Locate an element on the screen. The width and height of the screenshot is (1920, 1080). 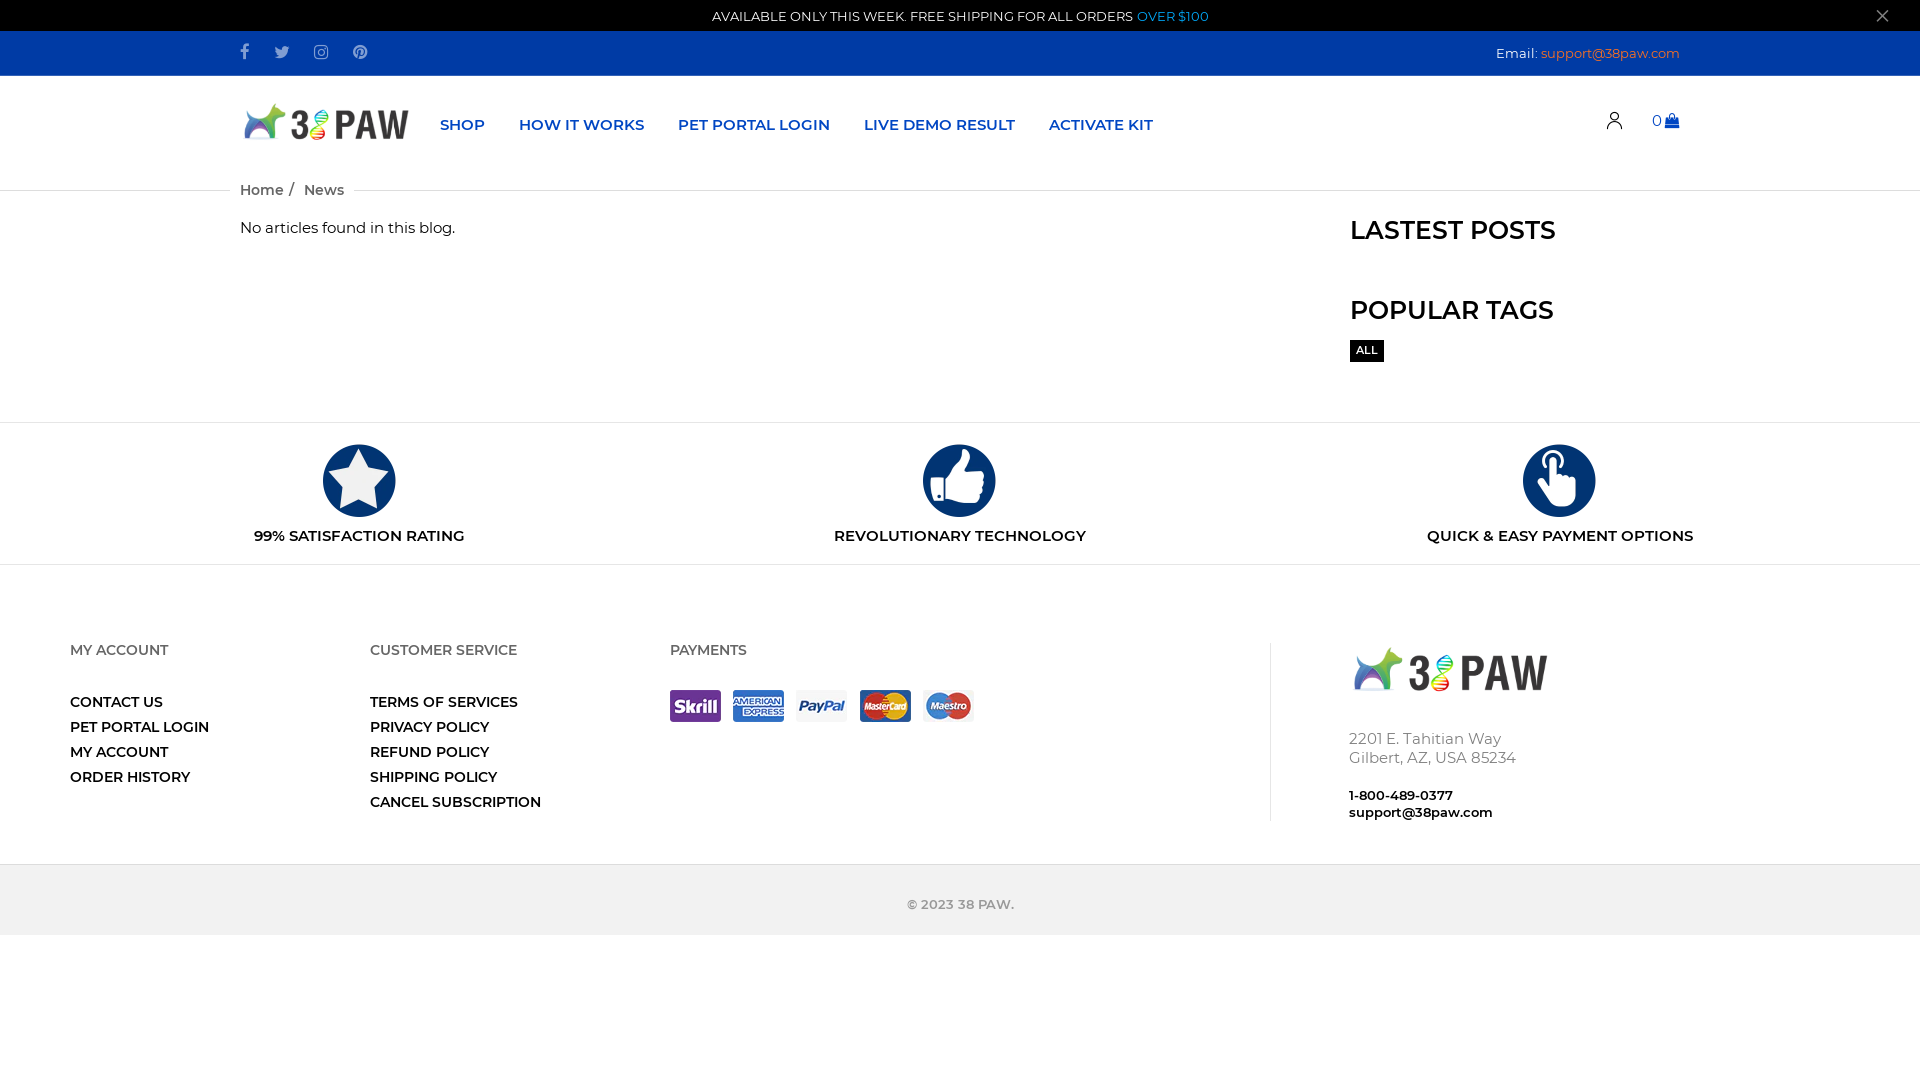
Sign in is located at coordinates (1615, 122).